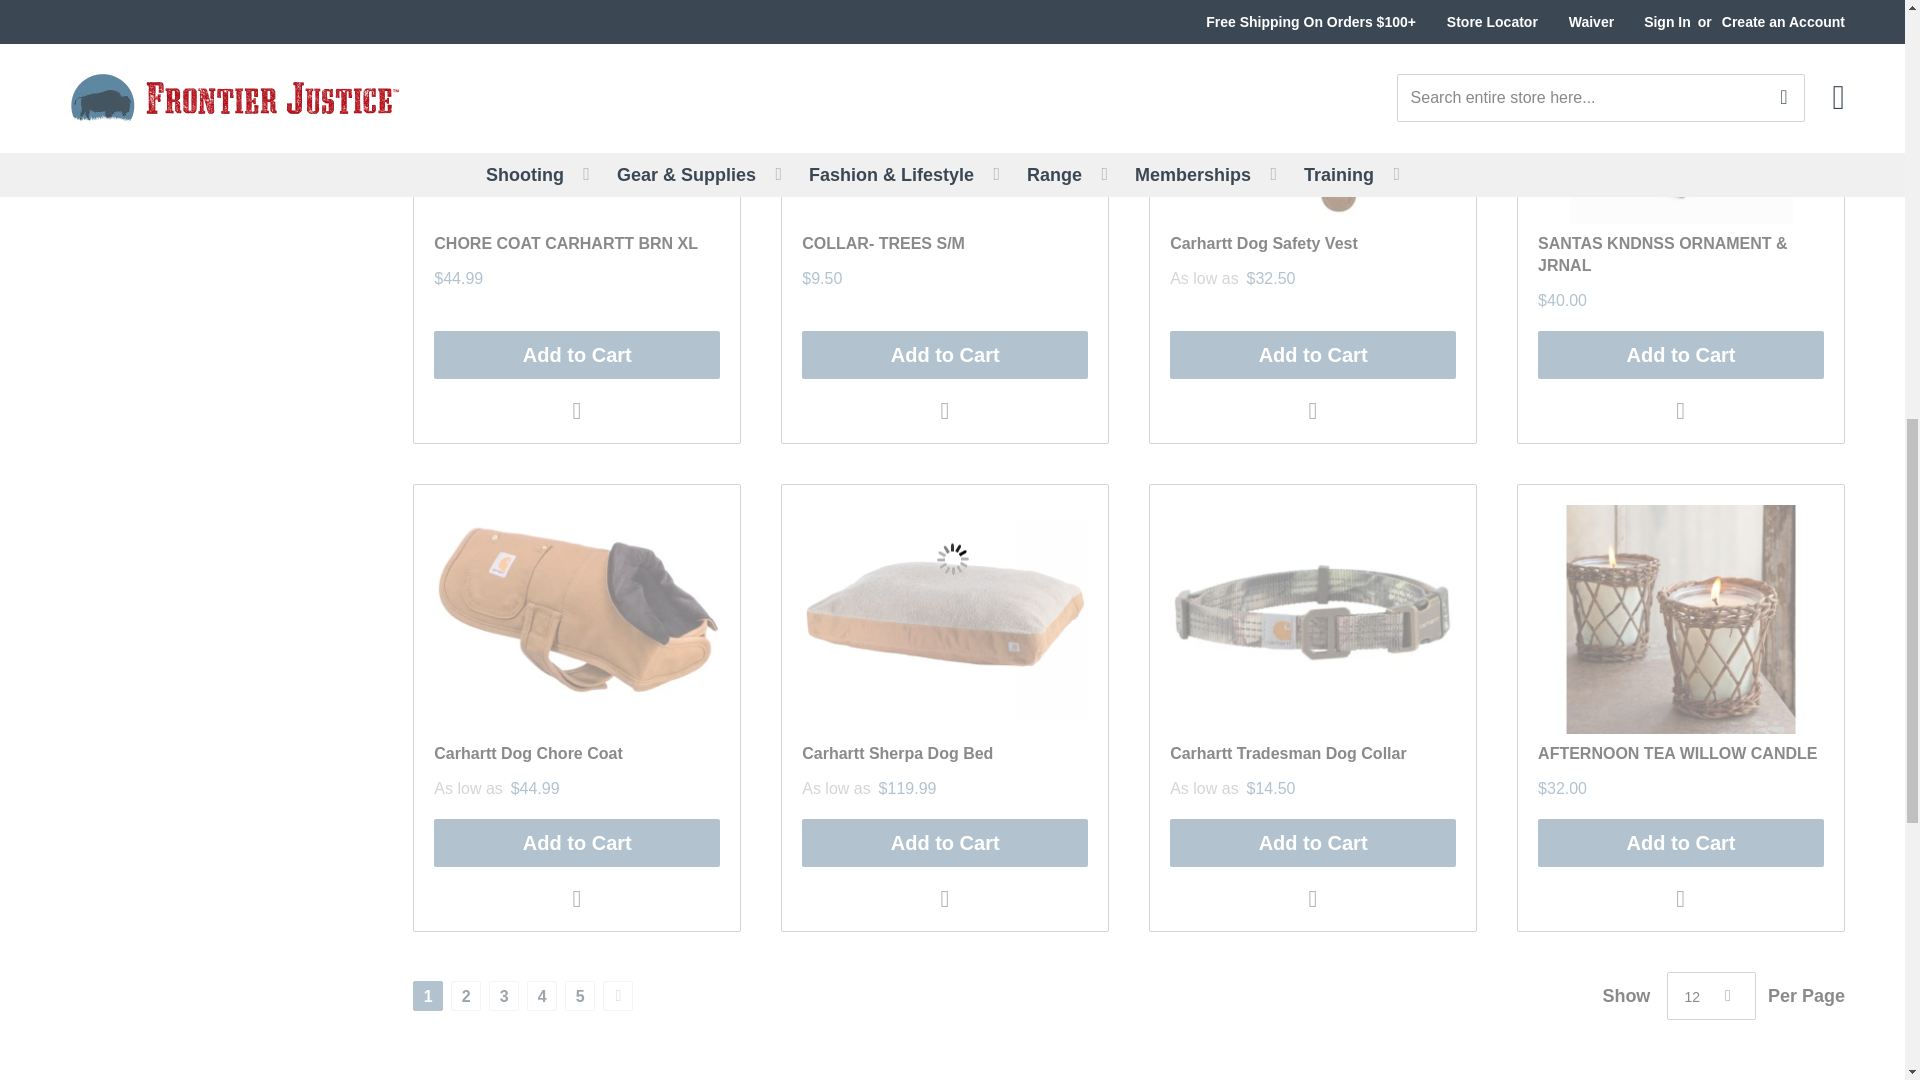 The height and width of the screenshot is (1080, 1920). What do you see at coordinates (578, 410) in the screenshot?
I see `Add to Wishlist` at bounding box center [578, 410].